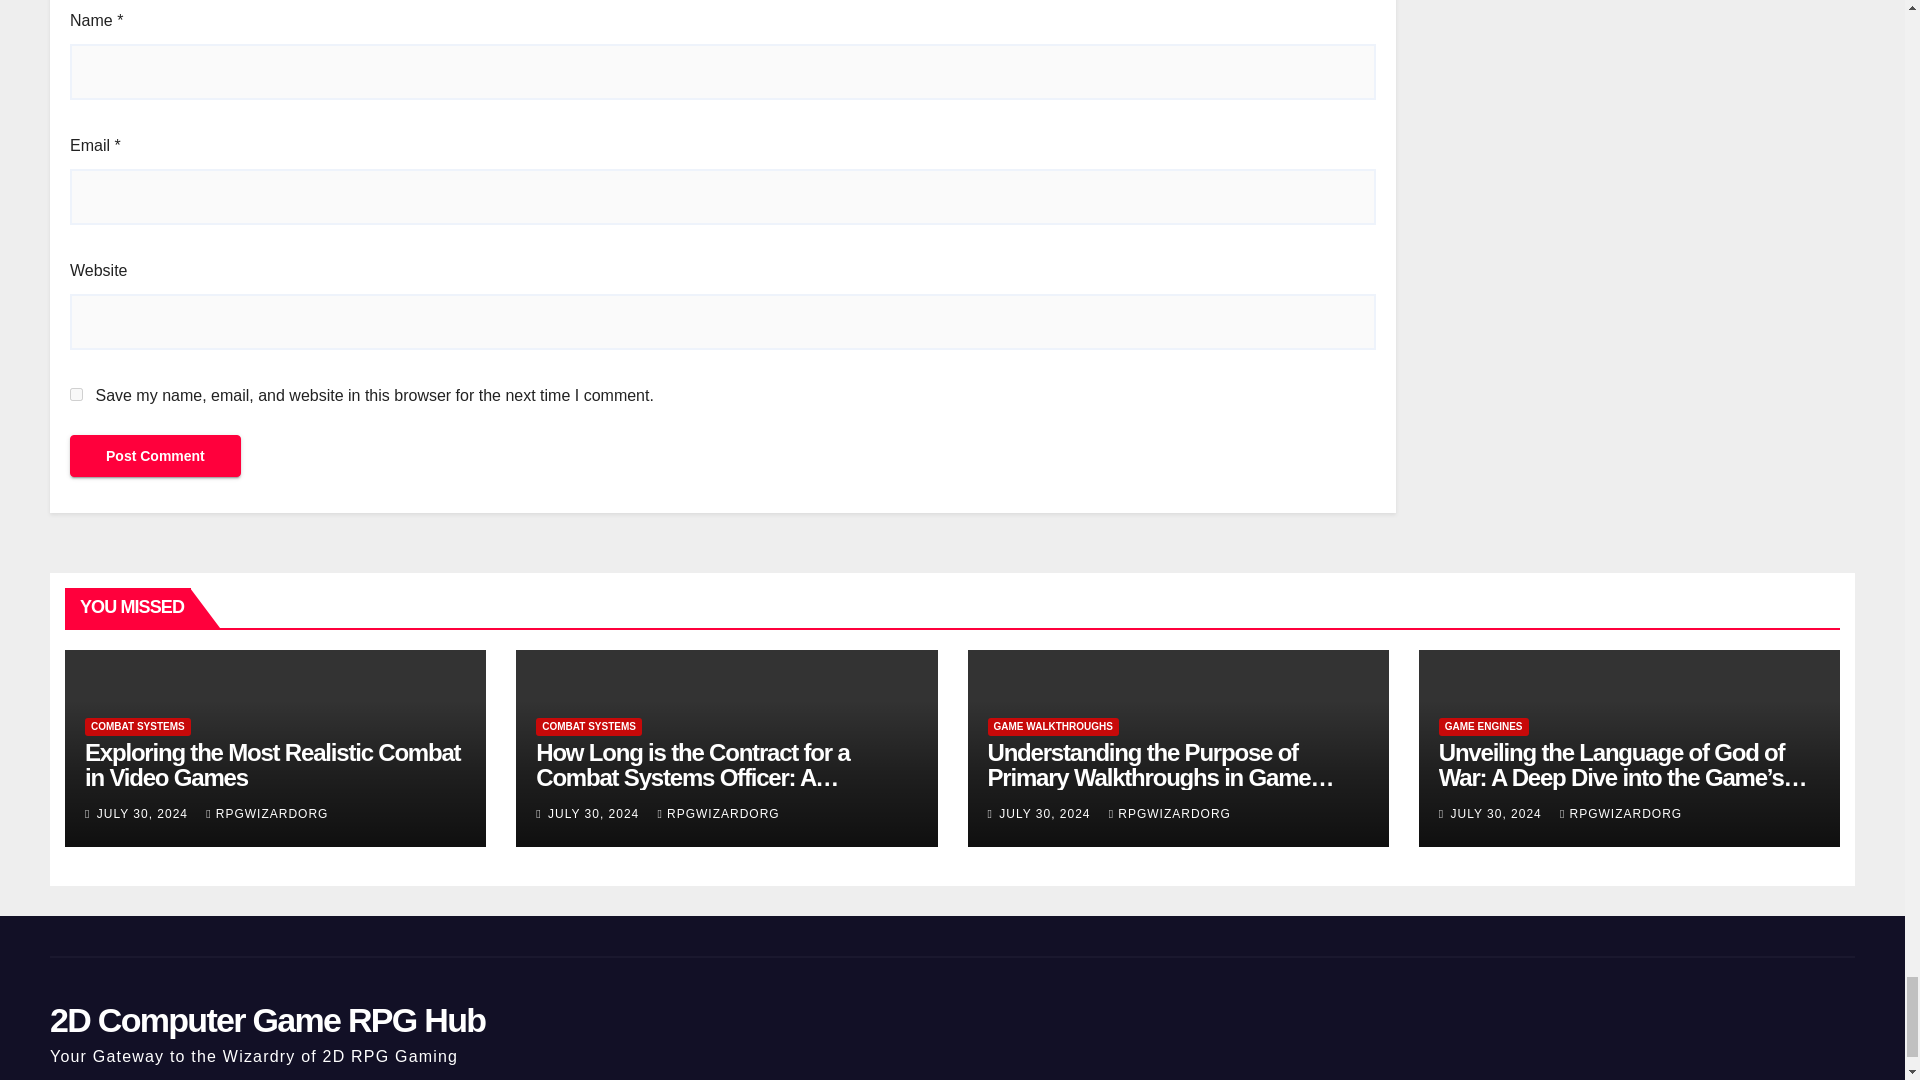  I want to click on yes, so click(76, 394).